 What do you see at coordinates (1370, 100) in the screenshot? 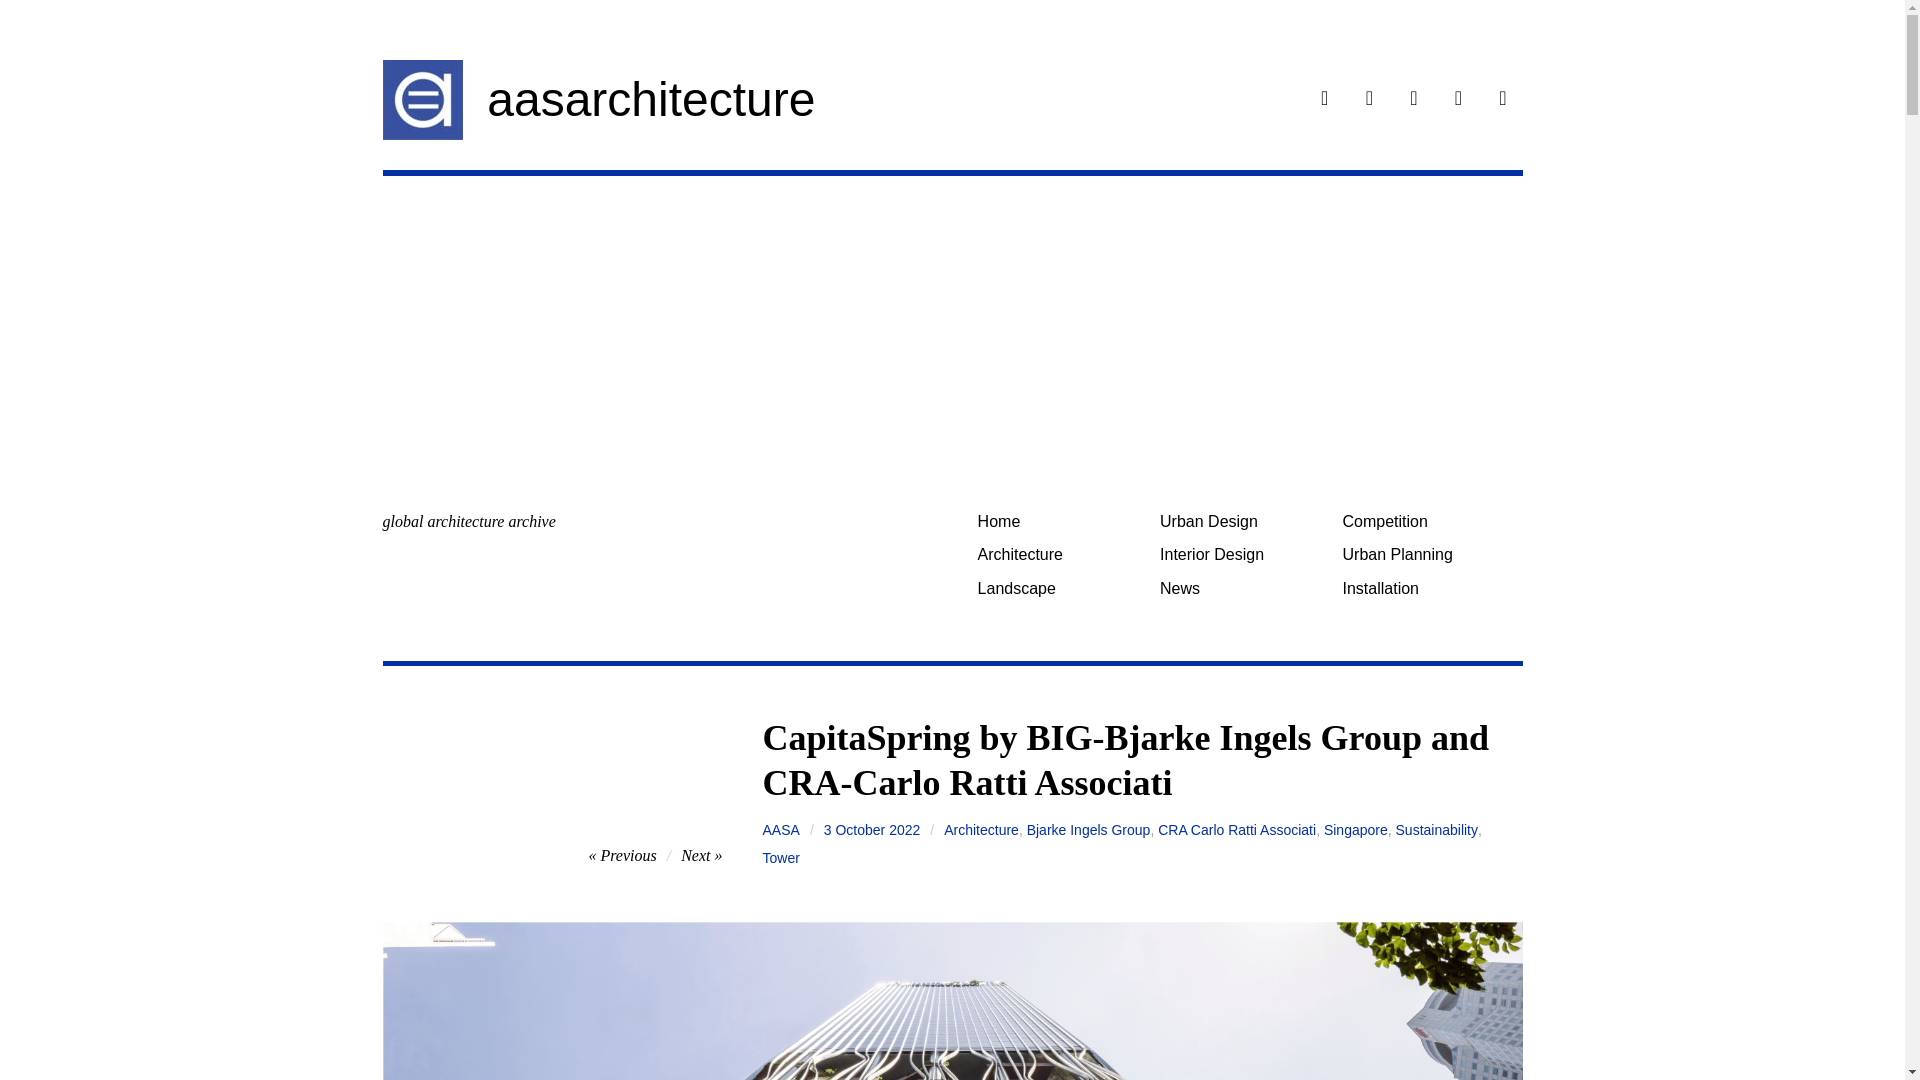
I see `Instagram` at bounding box center [1370, 100].